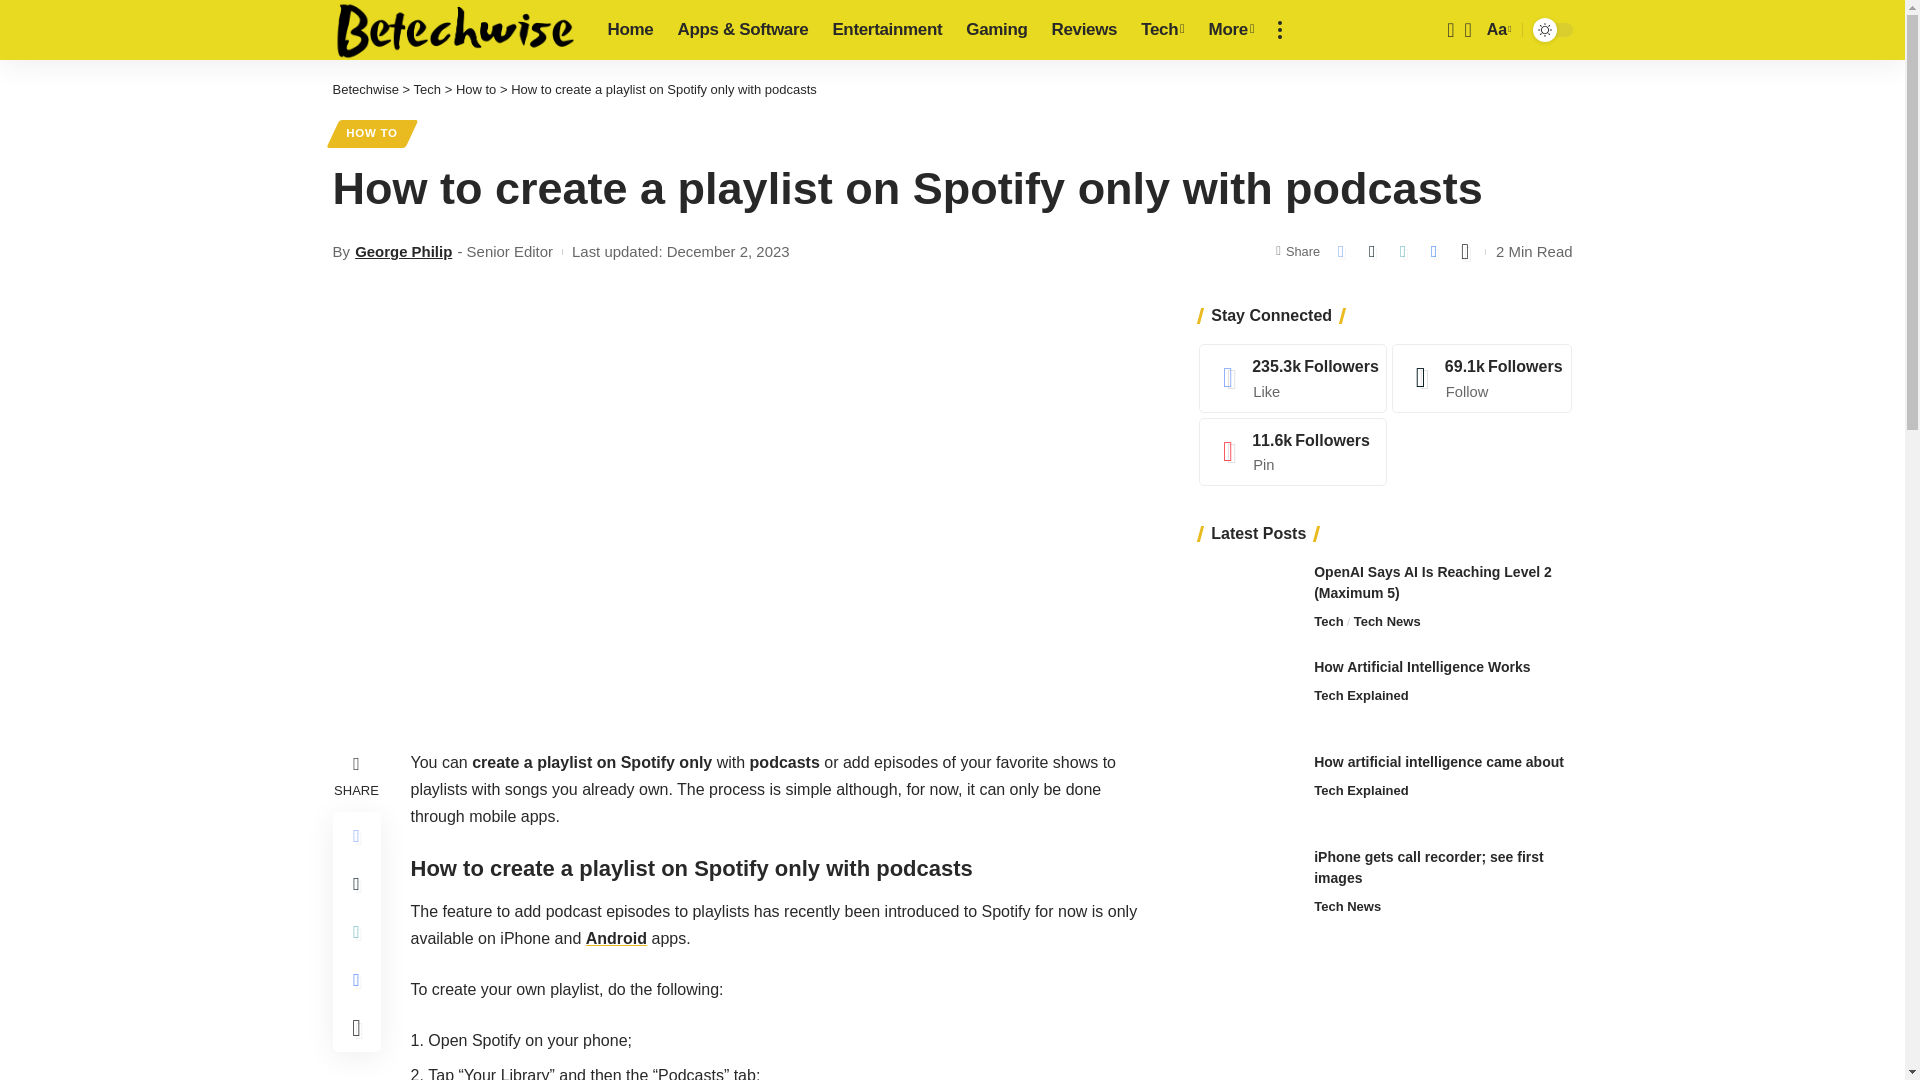 This screenshot has width=1920, height=1080. Describe the element at coordinates (1248, 789) in the screenshot. I see `How artificial intelligence came about` at that location.